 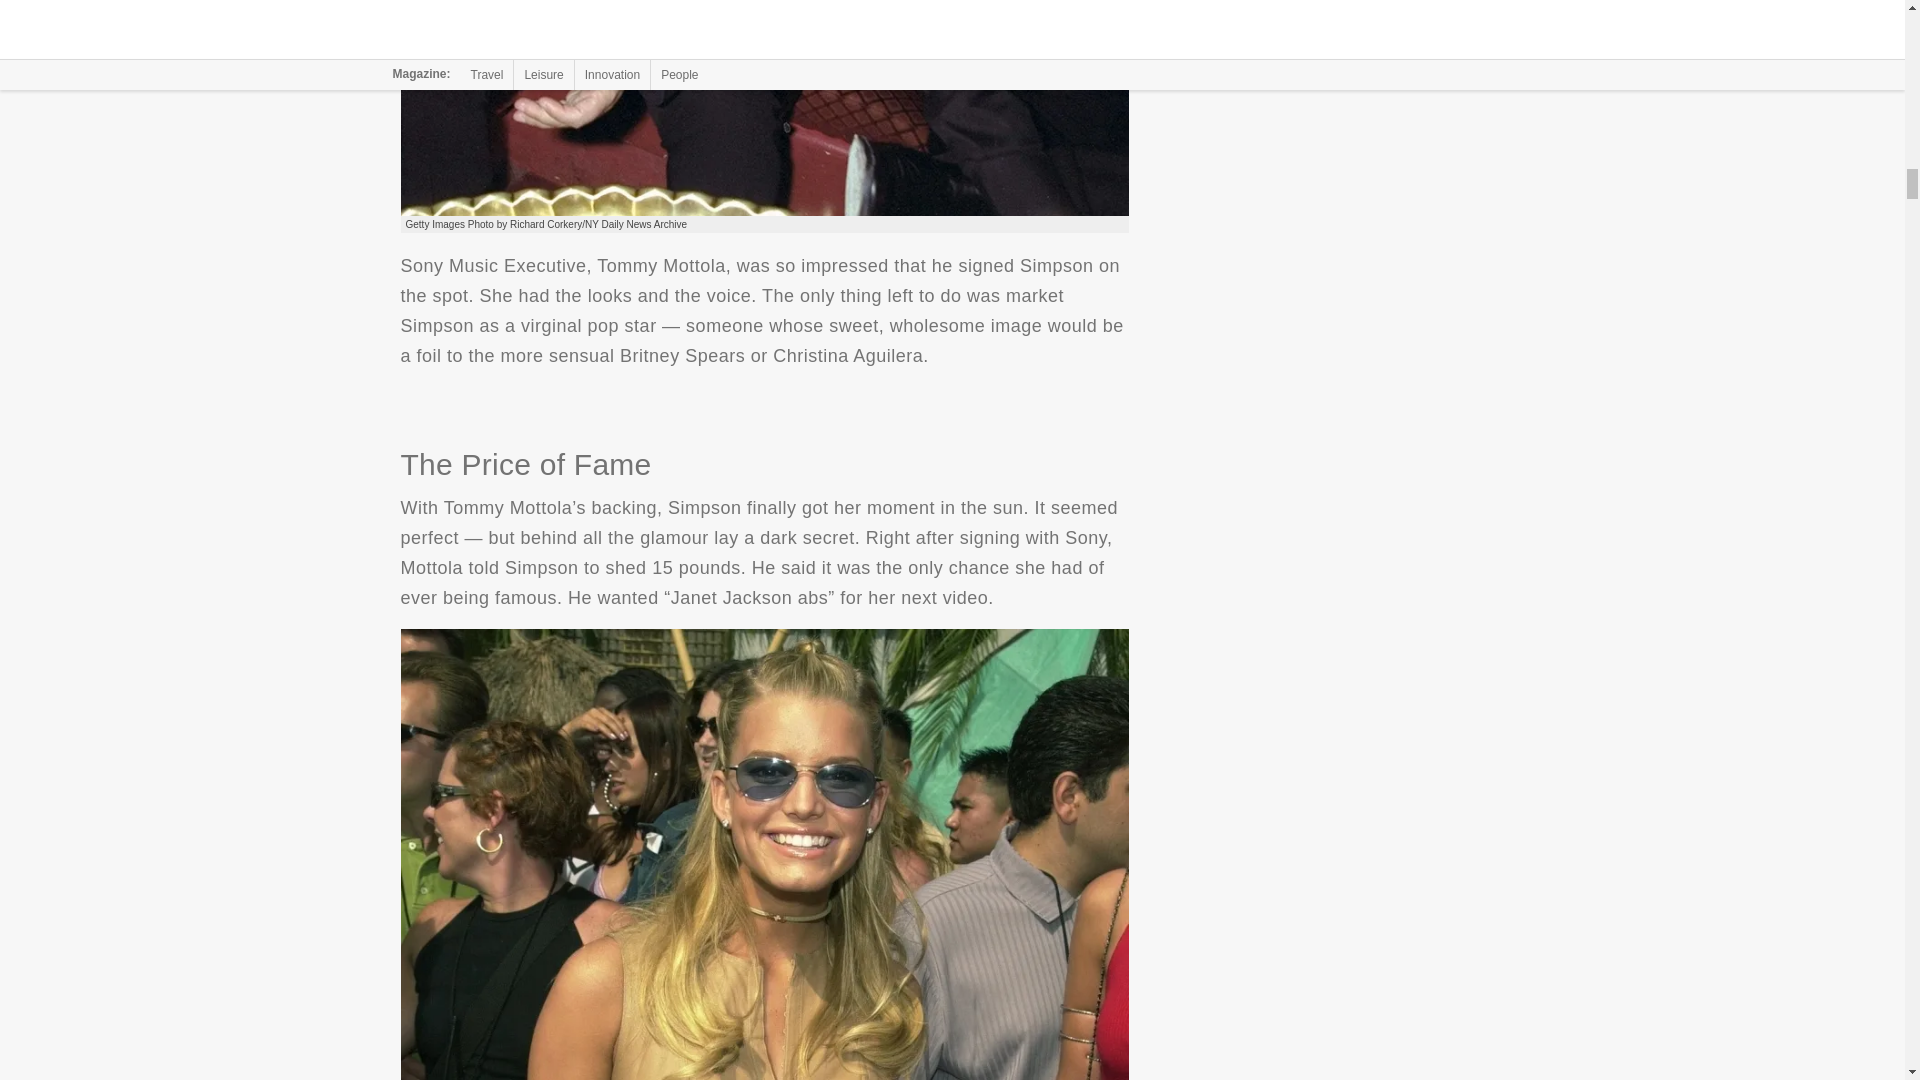 What do you see at coordinates (764, 108) in the screenshot?
I see `The Sweet New Face of Teen Girl Pop` at bounding box center [764, 108].